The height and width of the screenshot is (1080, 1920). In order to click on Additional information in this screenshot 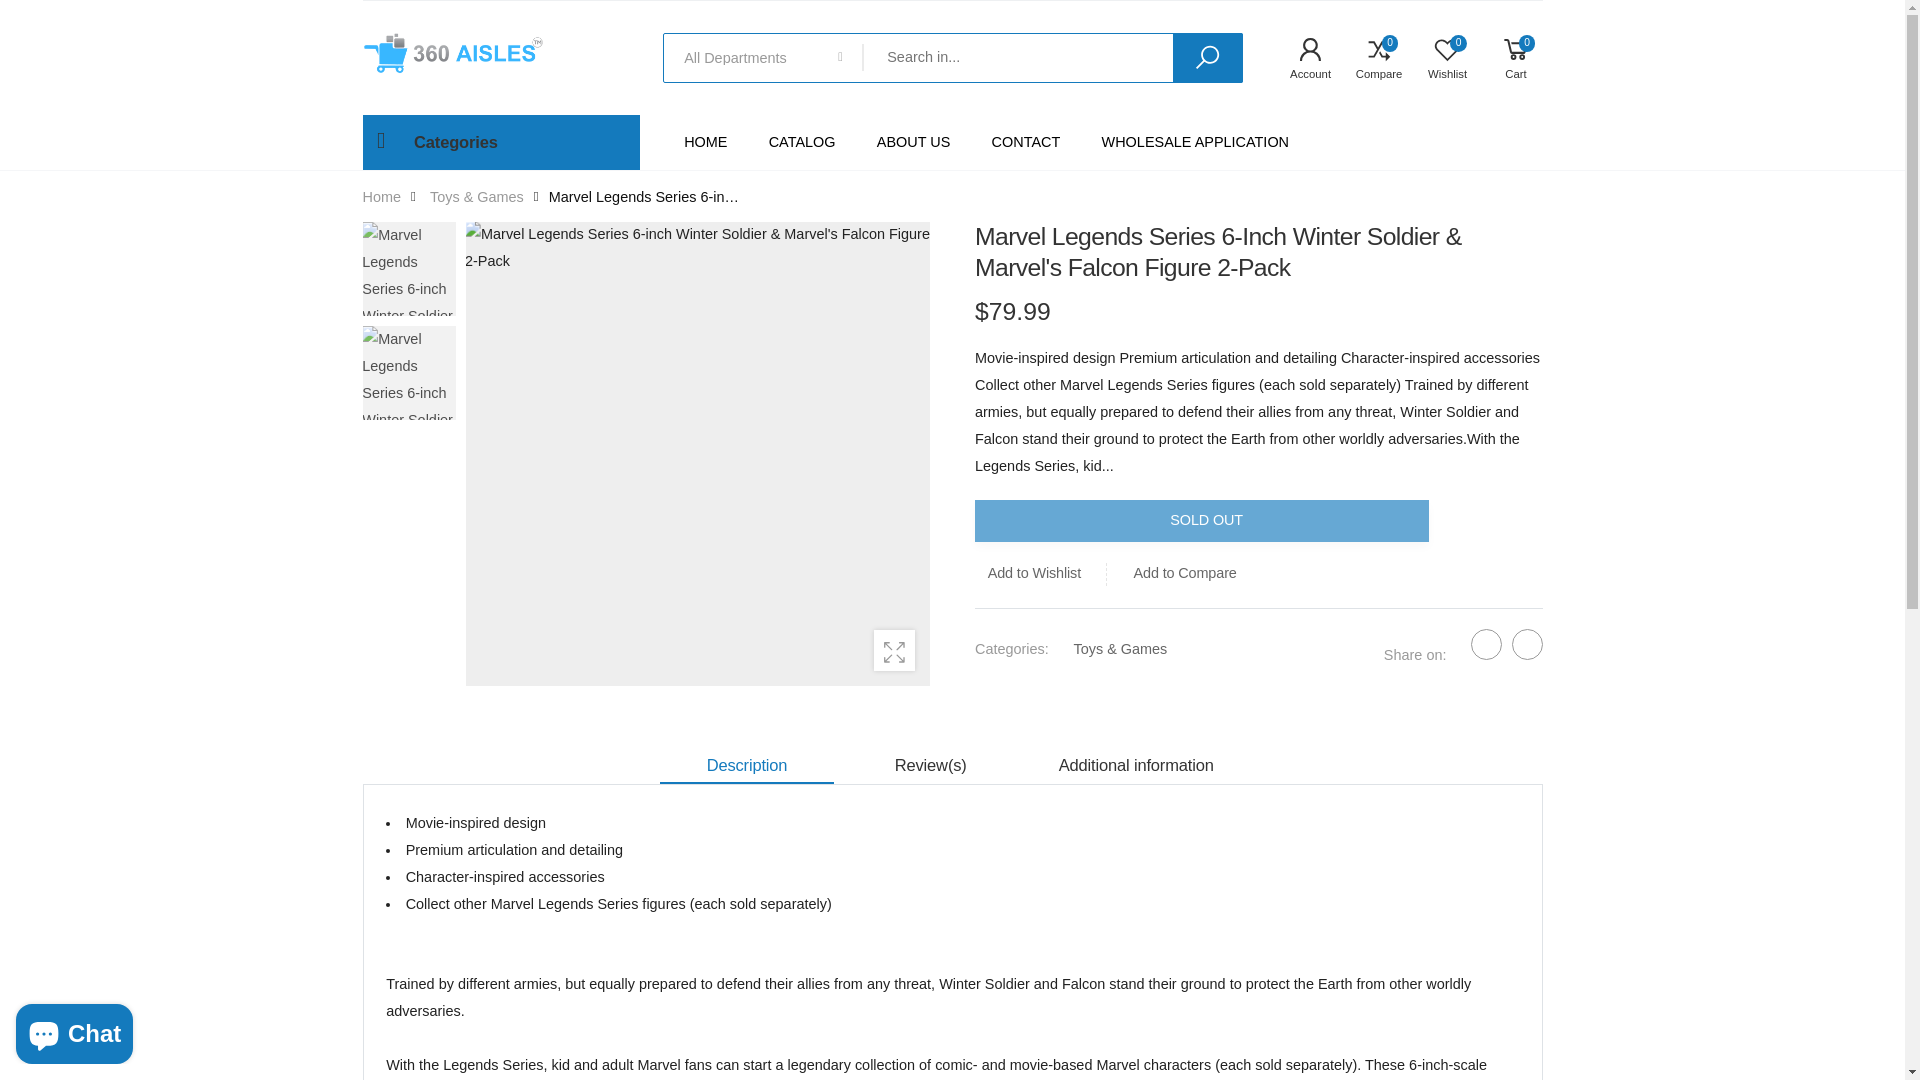, I will do `click(1136, 766)`.